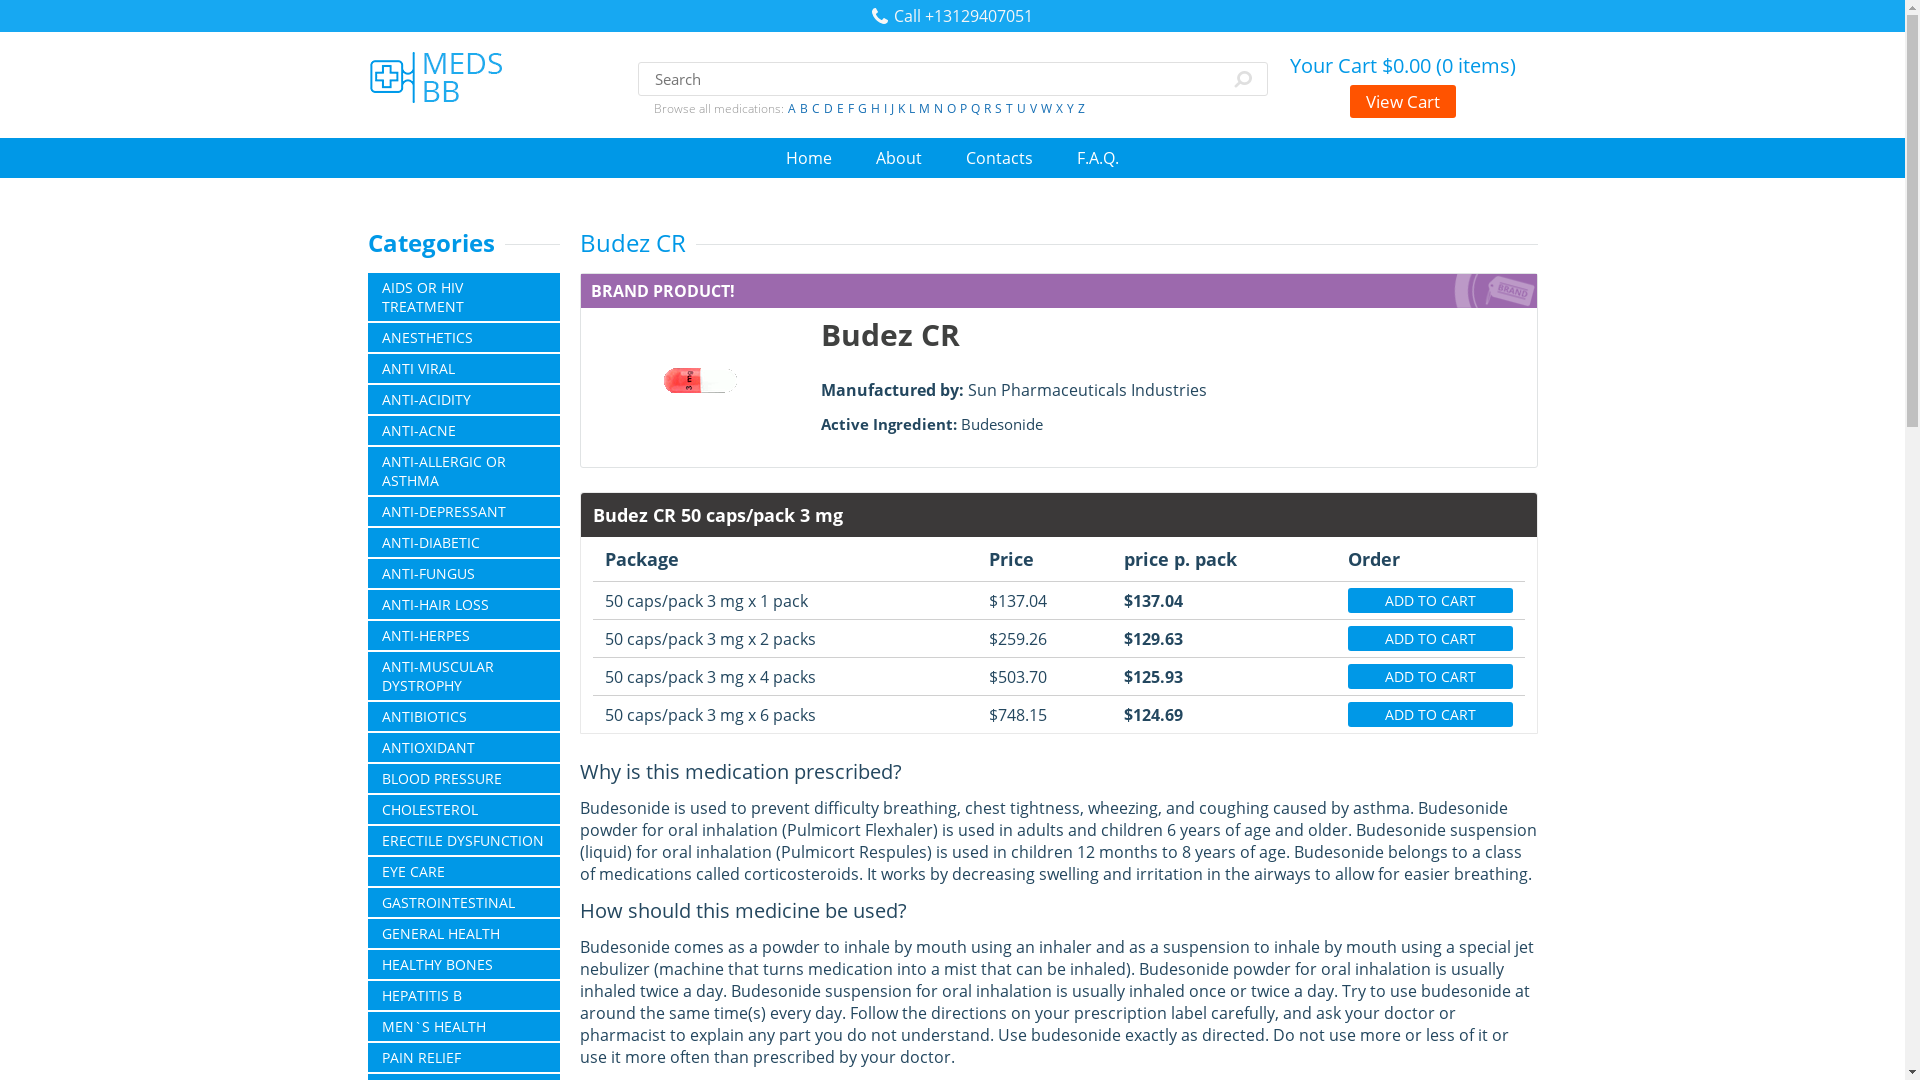  Describe the element at coordinates (998, 157) in the screenshot. I see `Contacts` at that location.